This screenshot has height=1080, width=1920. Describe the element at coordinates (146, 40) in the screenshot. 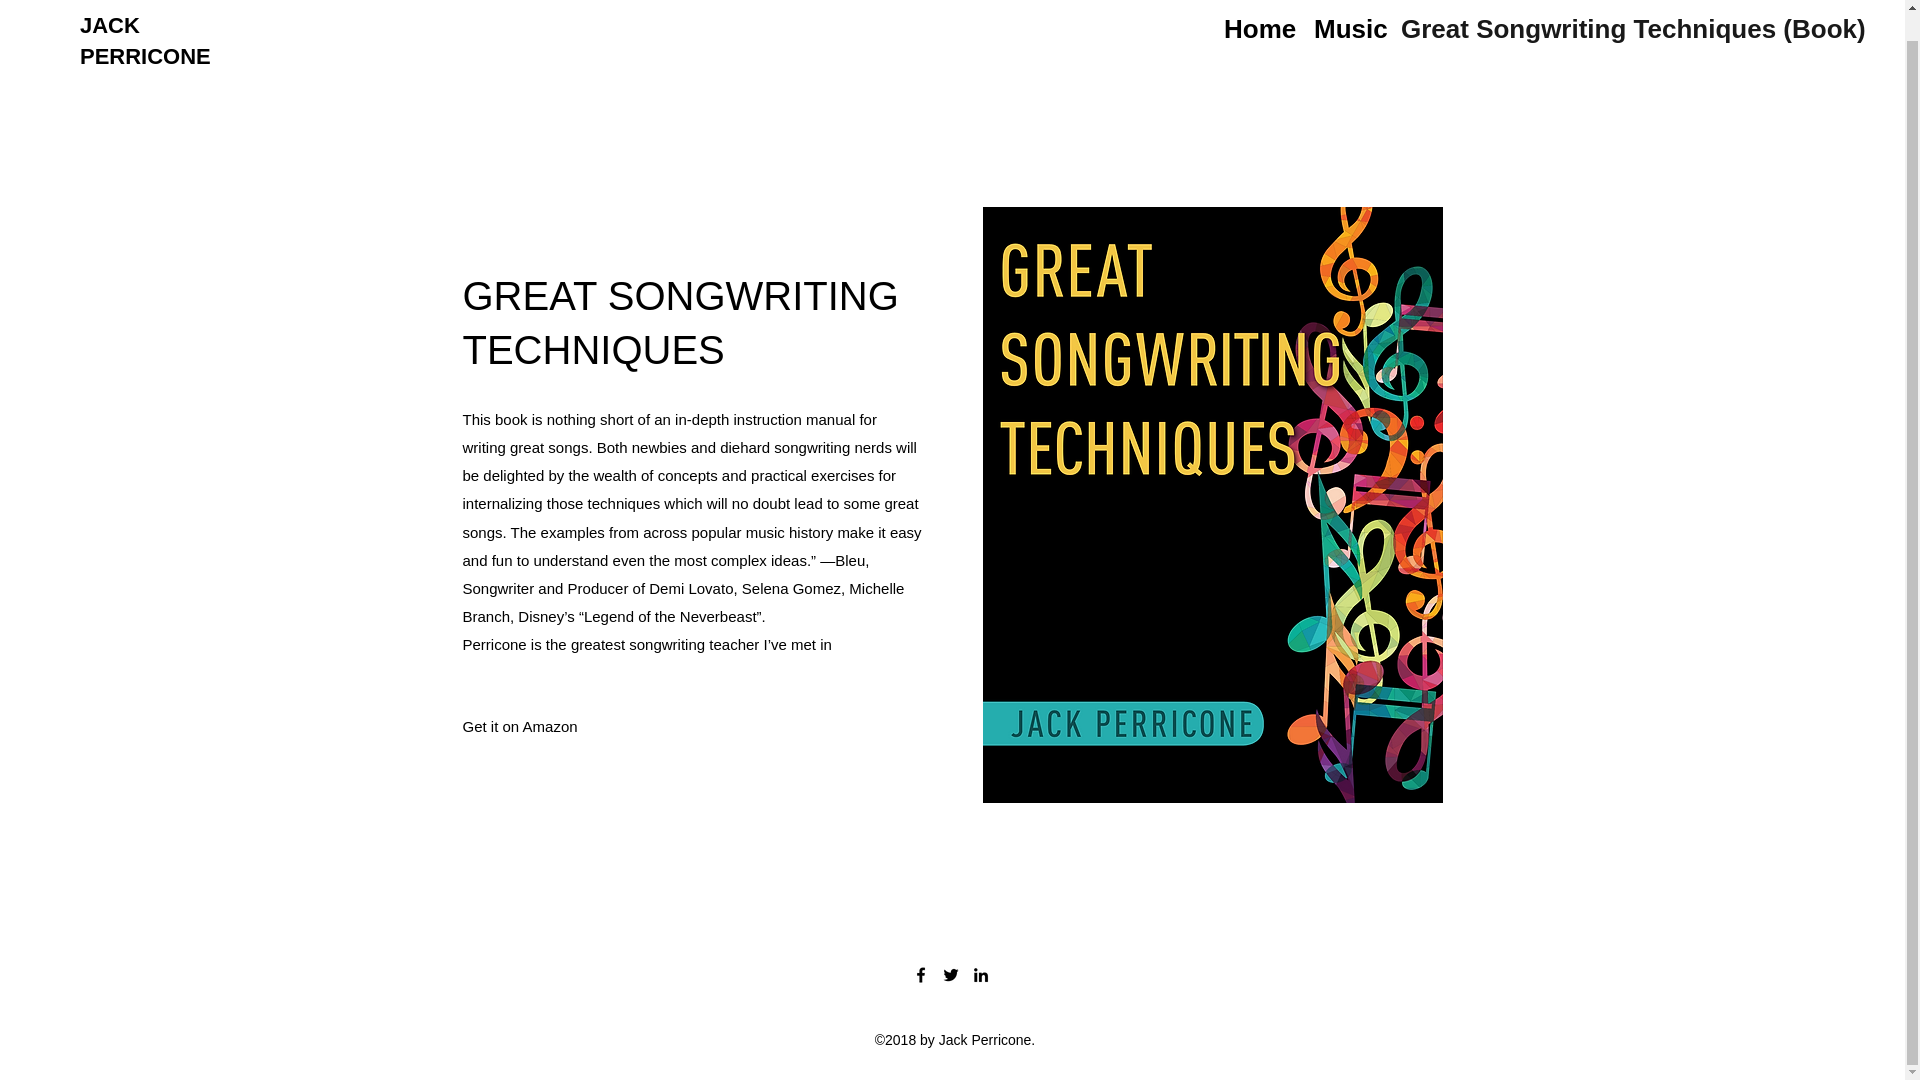

I see `JACK PERRICONE` at that location.